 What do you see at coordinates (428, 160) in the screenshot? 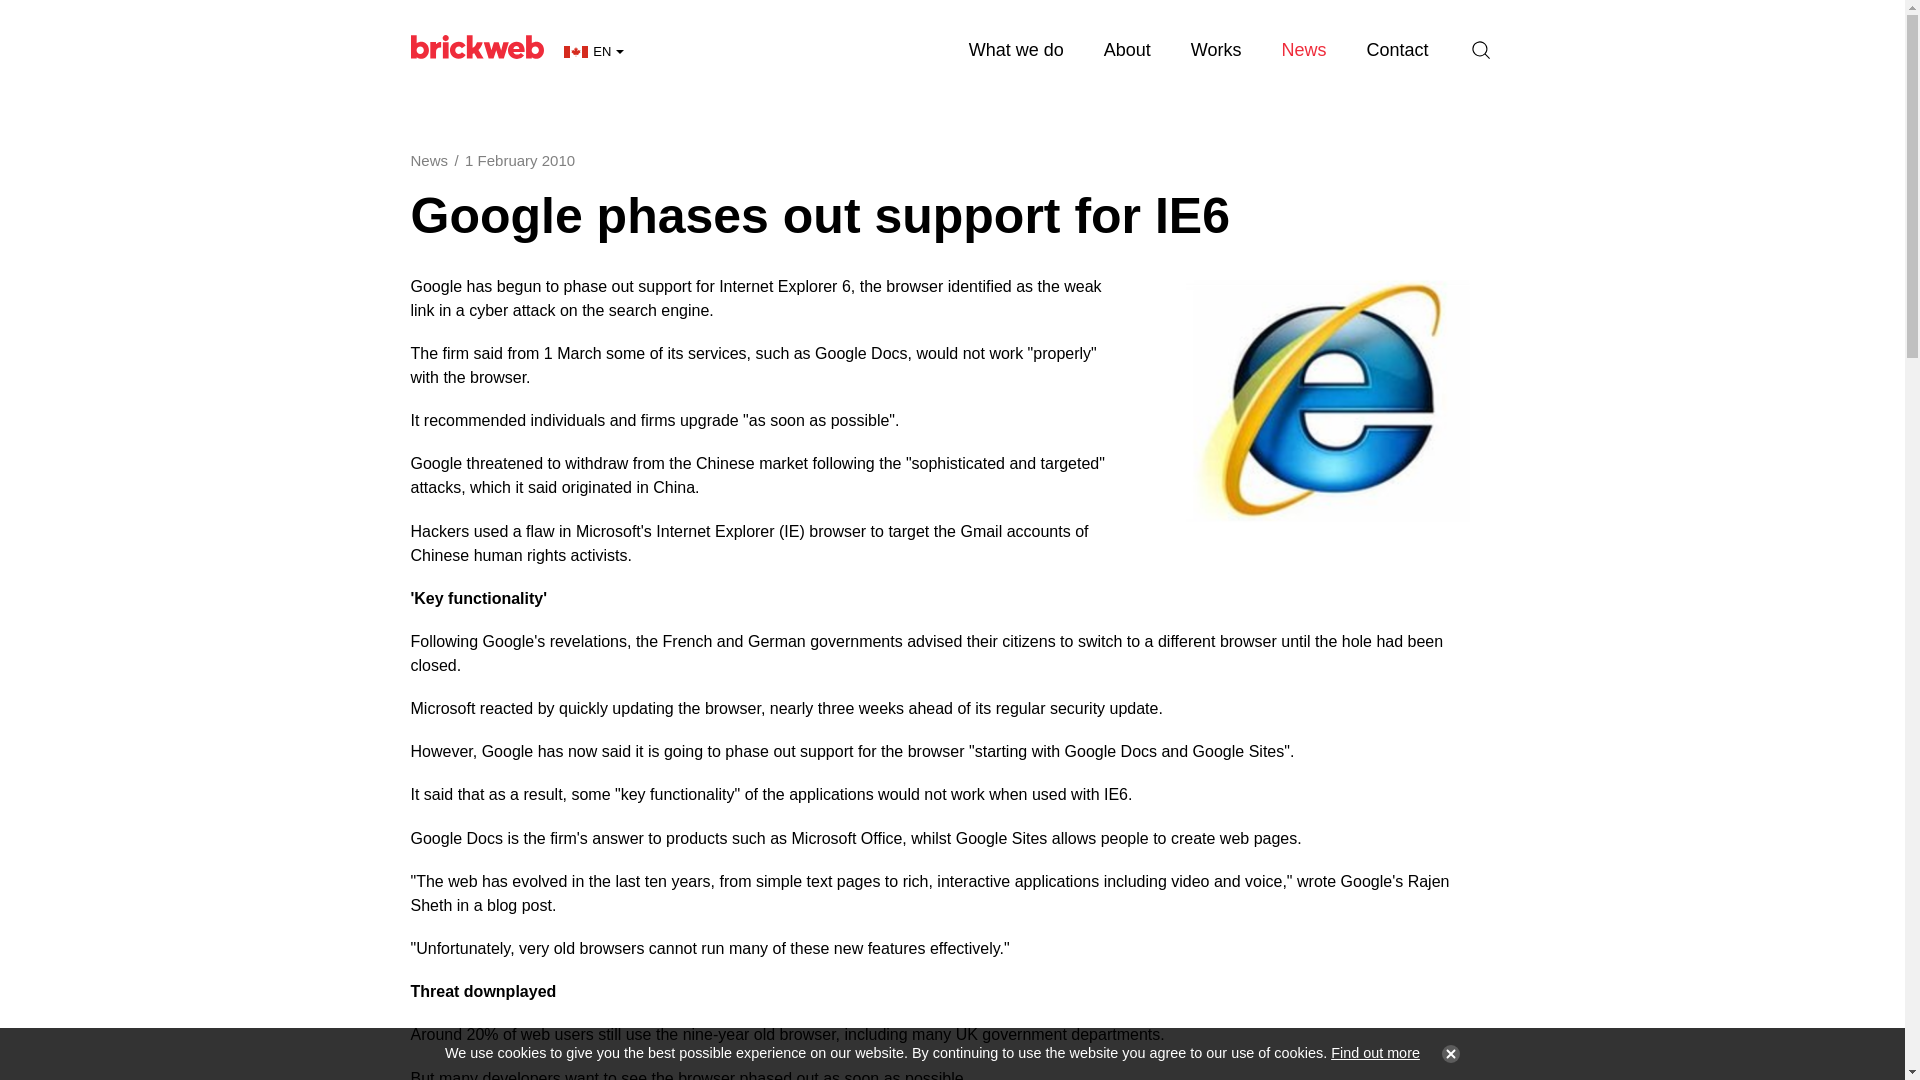
I see `News` at bounding box center [428, 160].